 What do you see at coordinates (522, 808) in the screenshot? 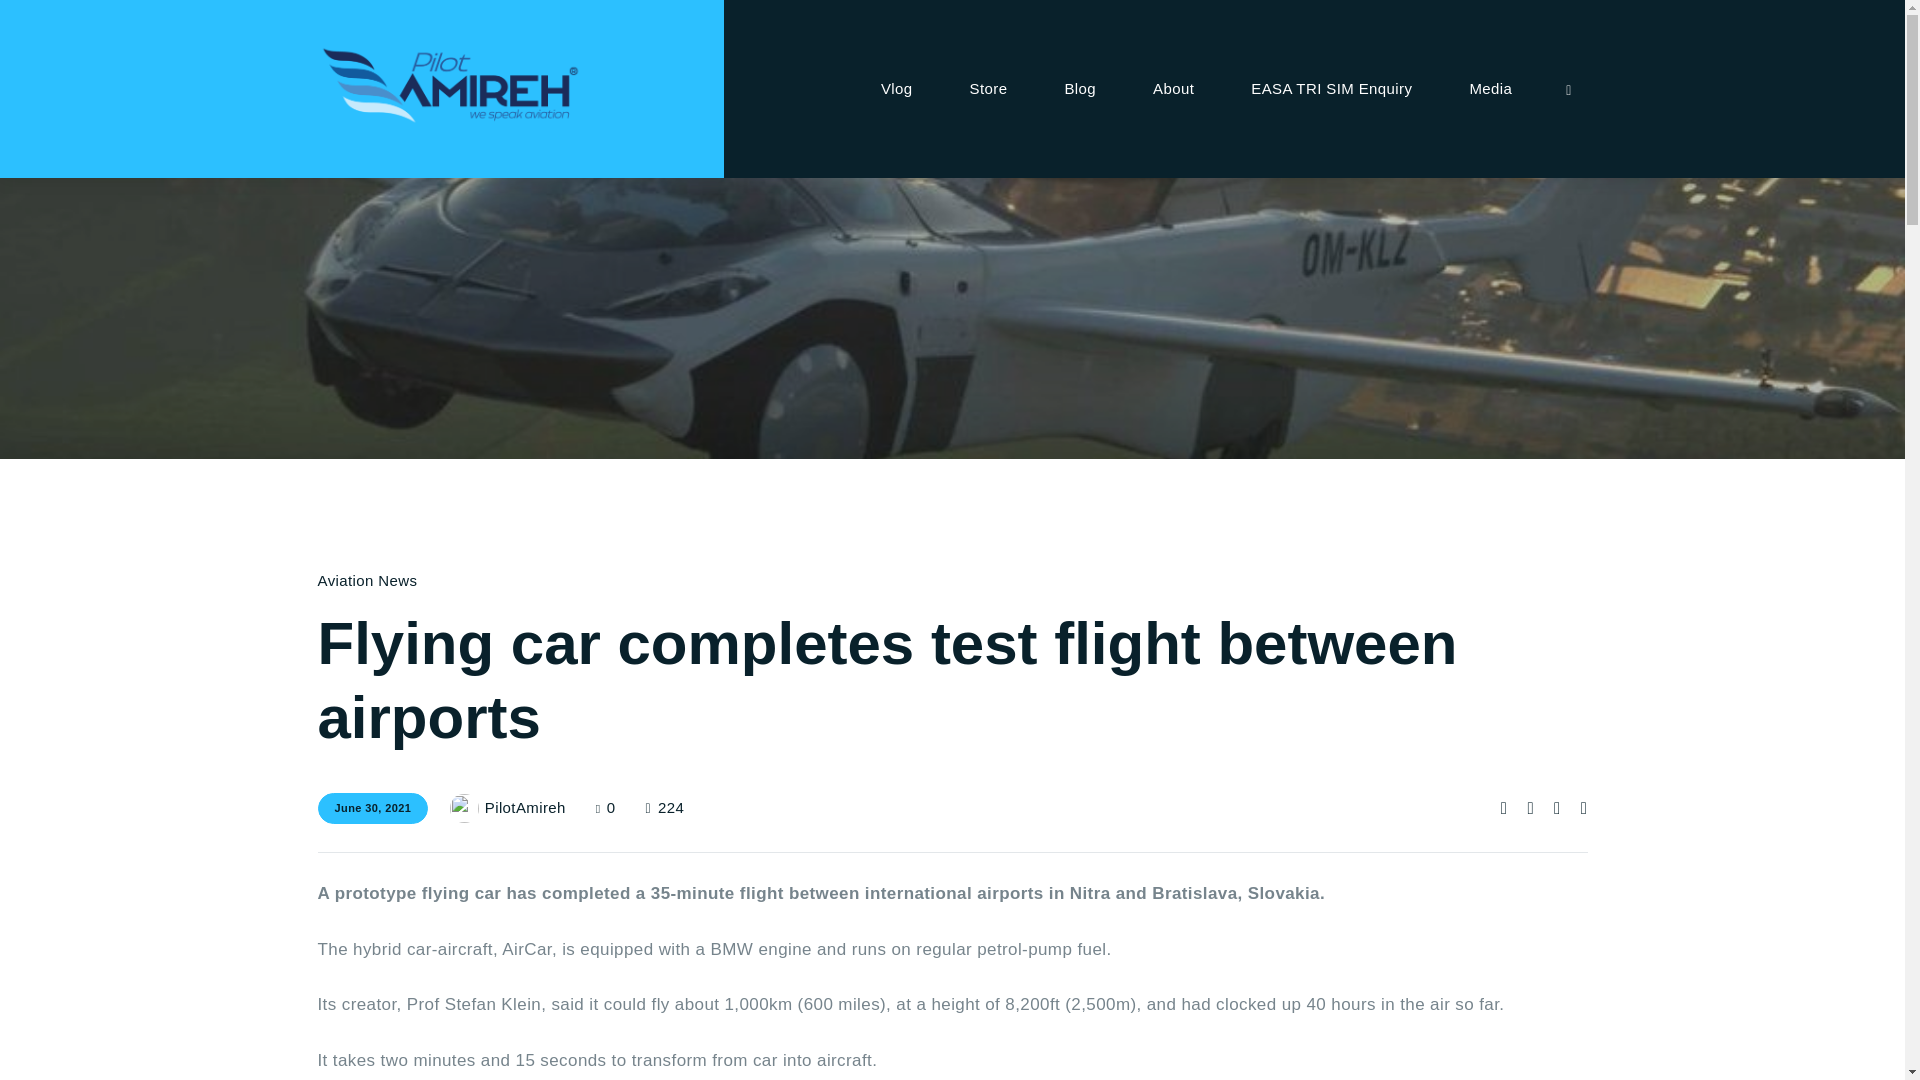
I see `PilotAmireh` at bounding box center [522, 808].